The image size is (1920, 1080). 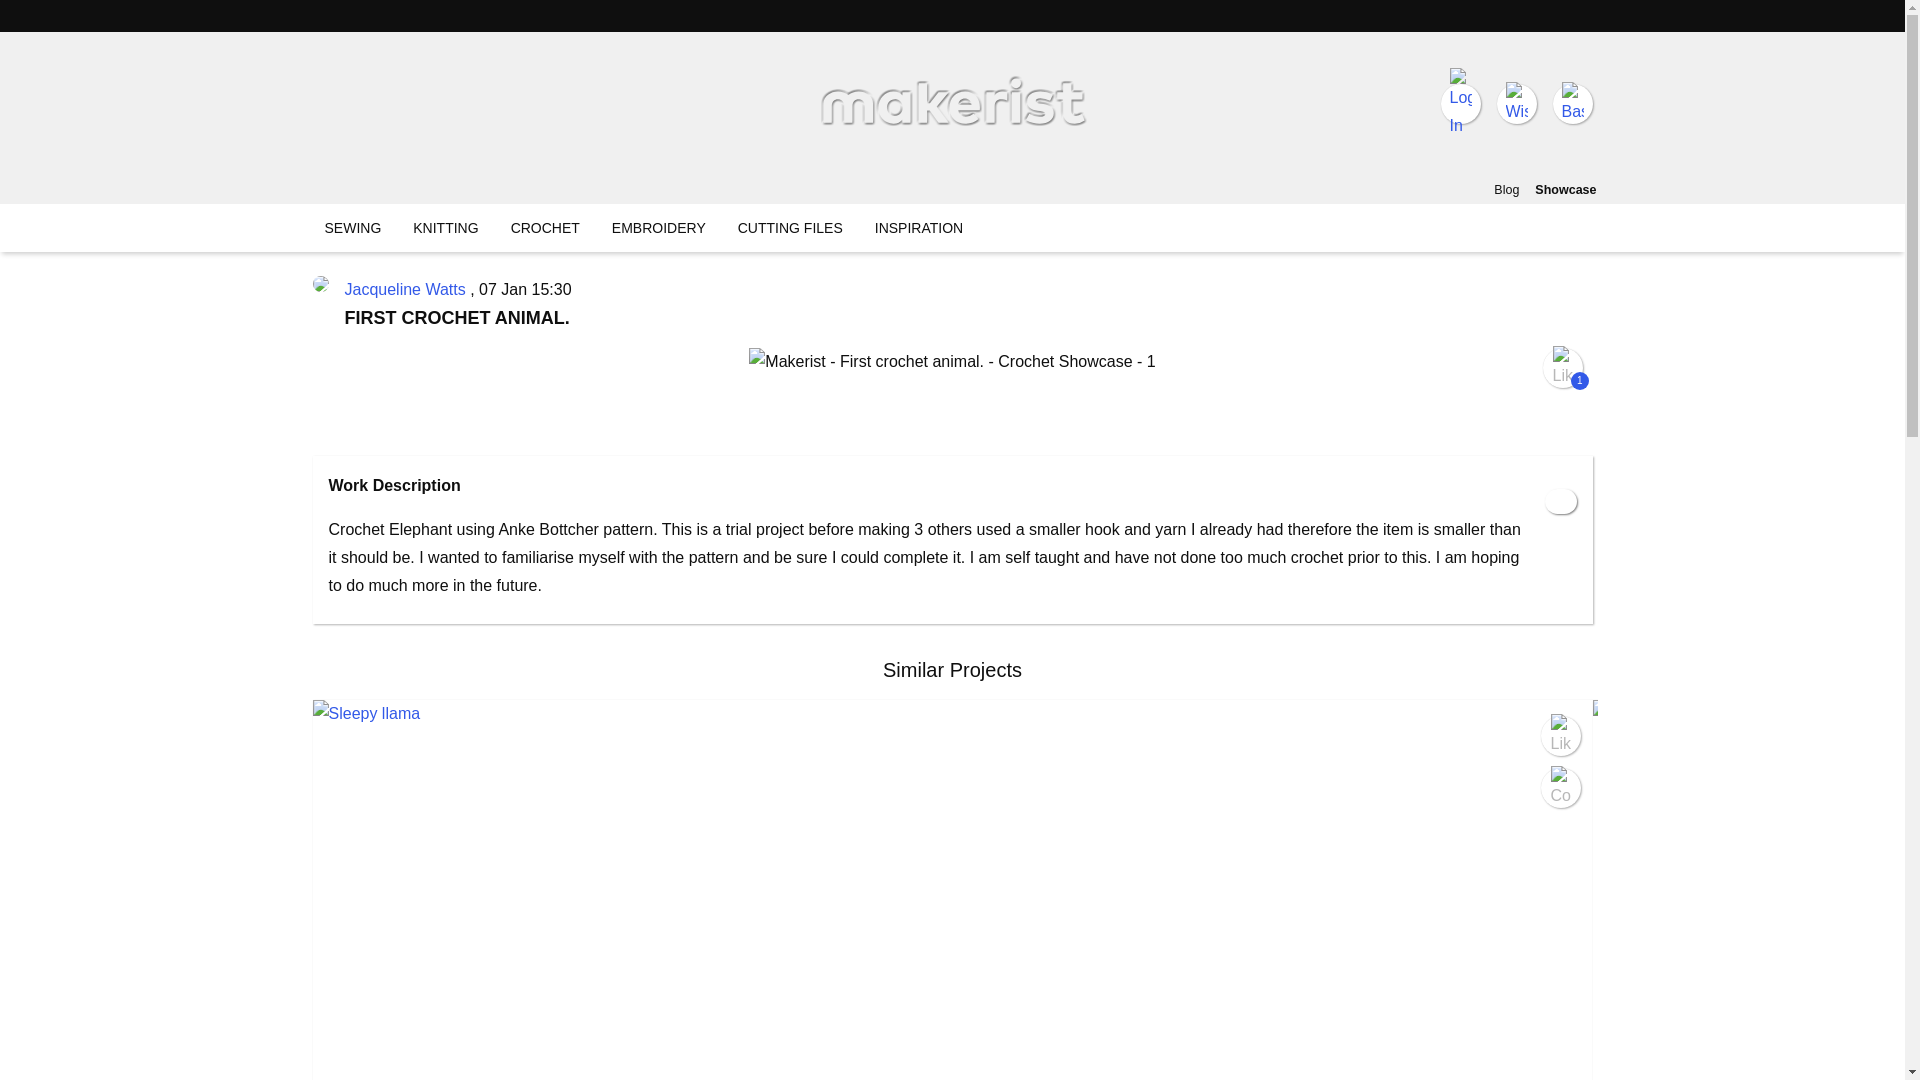 I want to click on Basket, so click(x=1571, y=104).